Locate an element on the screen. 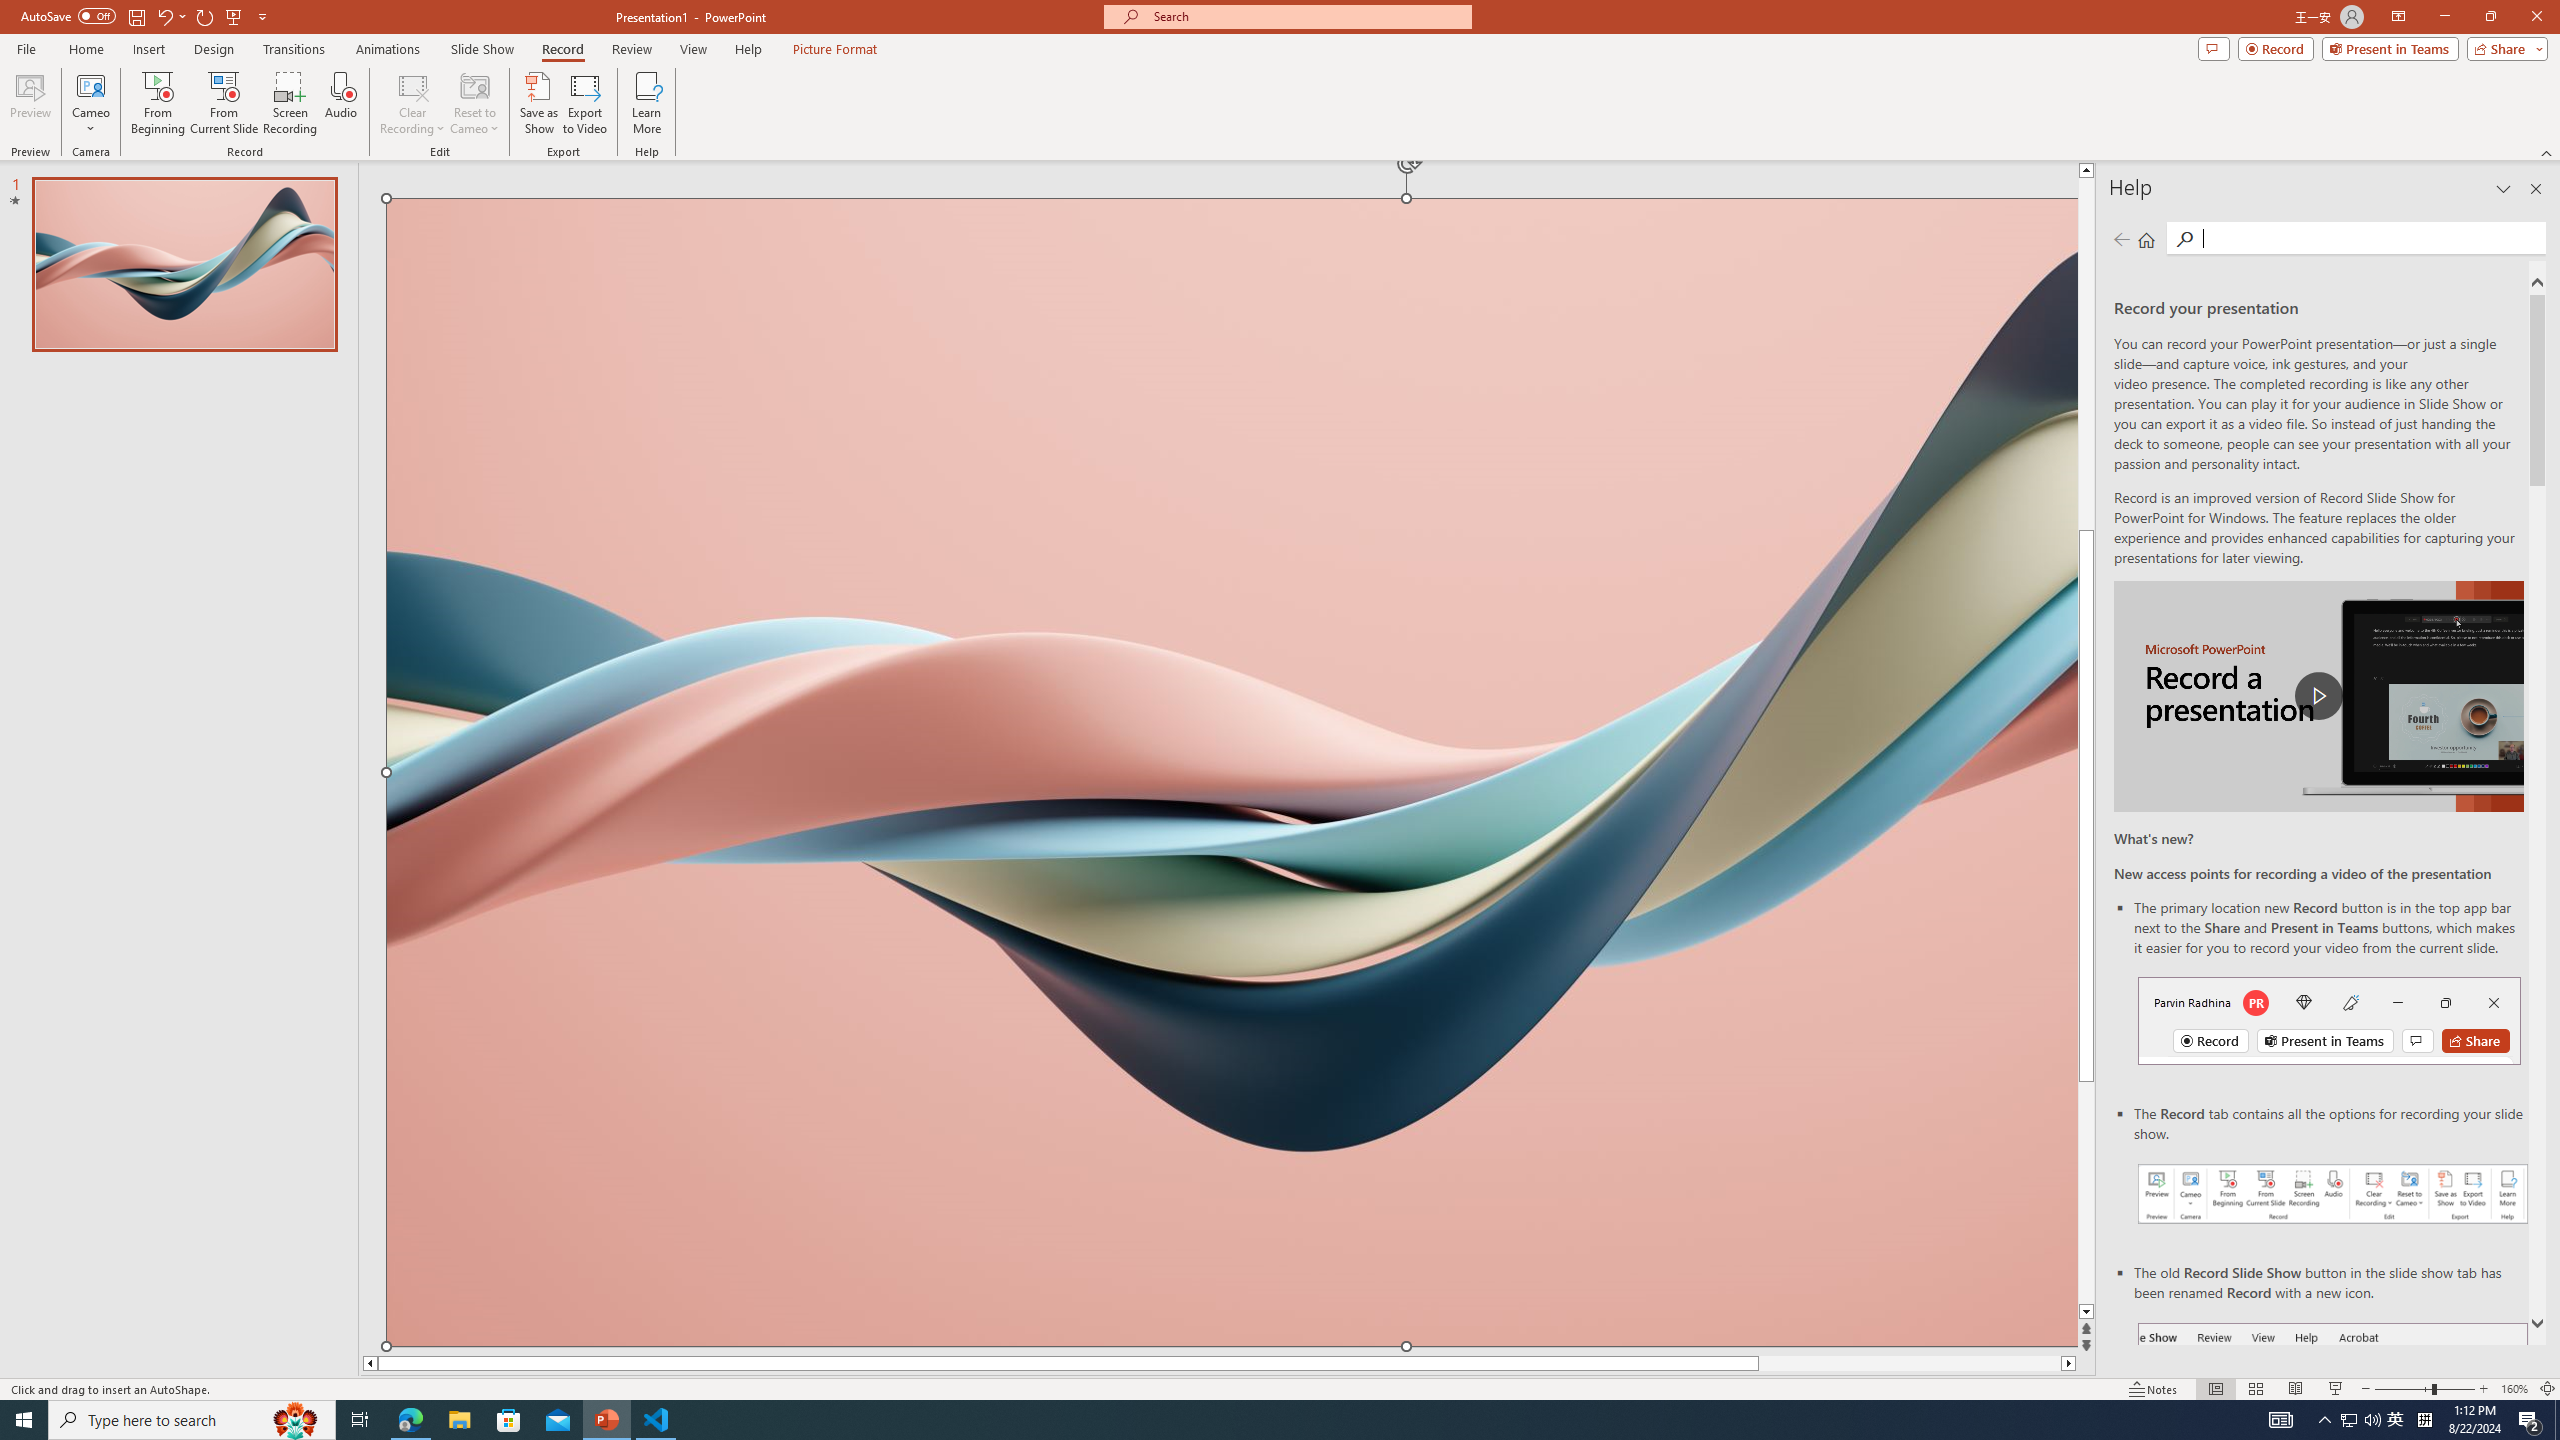 This screenshot has width=2560, height=1440. Record button in ribbon is located at coordinates (2333, 1423).